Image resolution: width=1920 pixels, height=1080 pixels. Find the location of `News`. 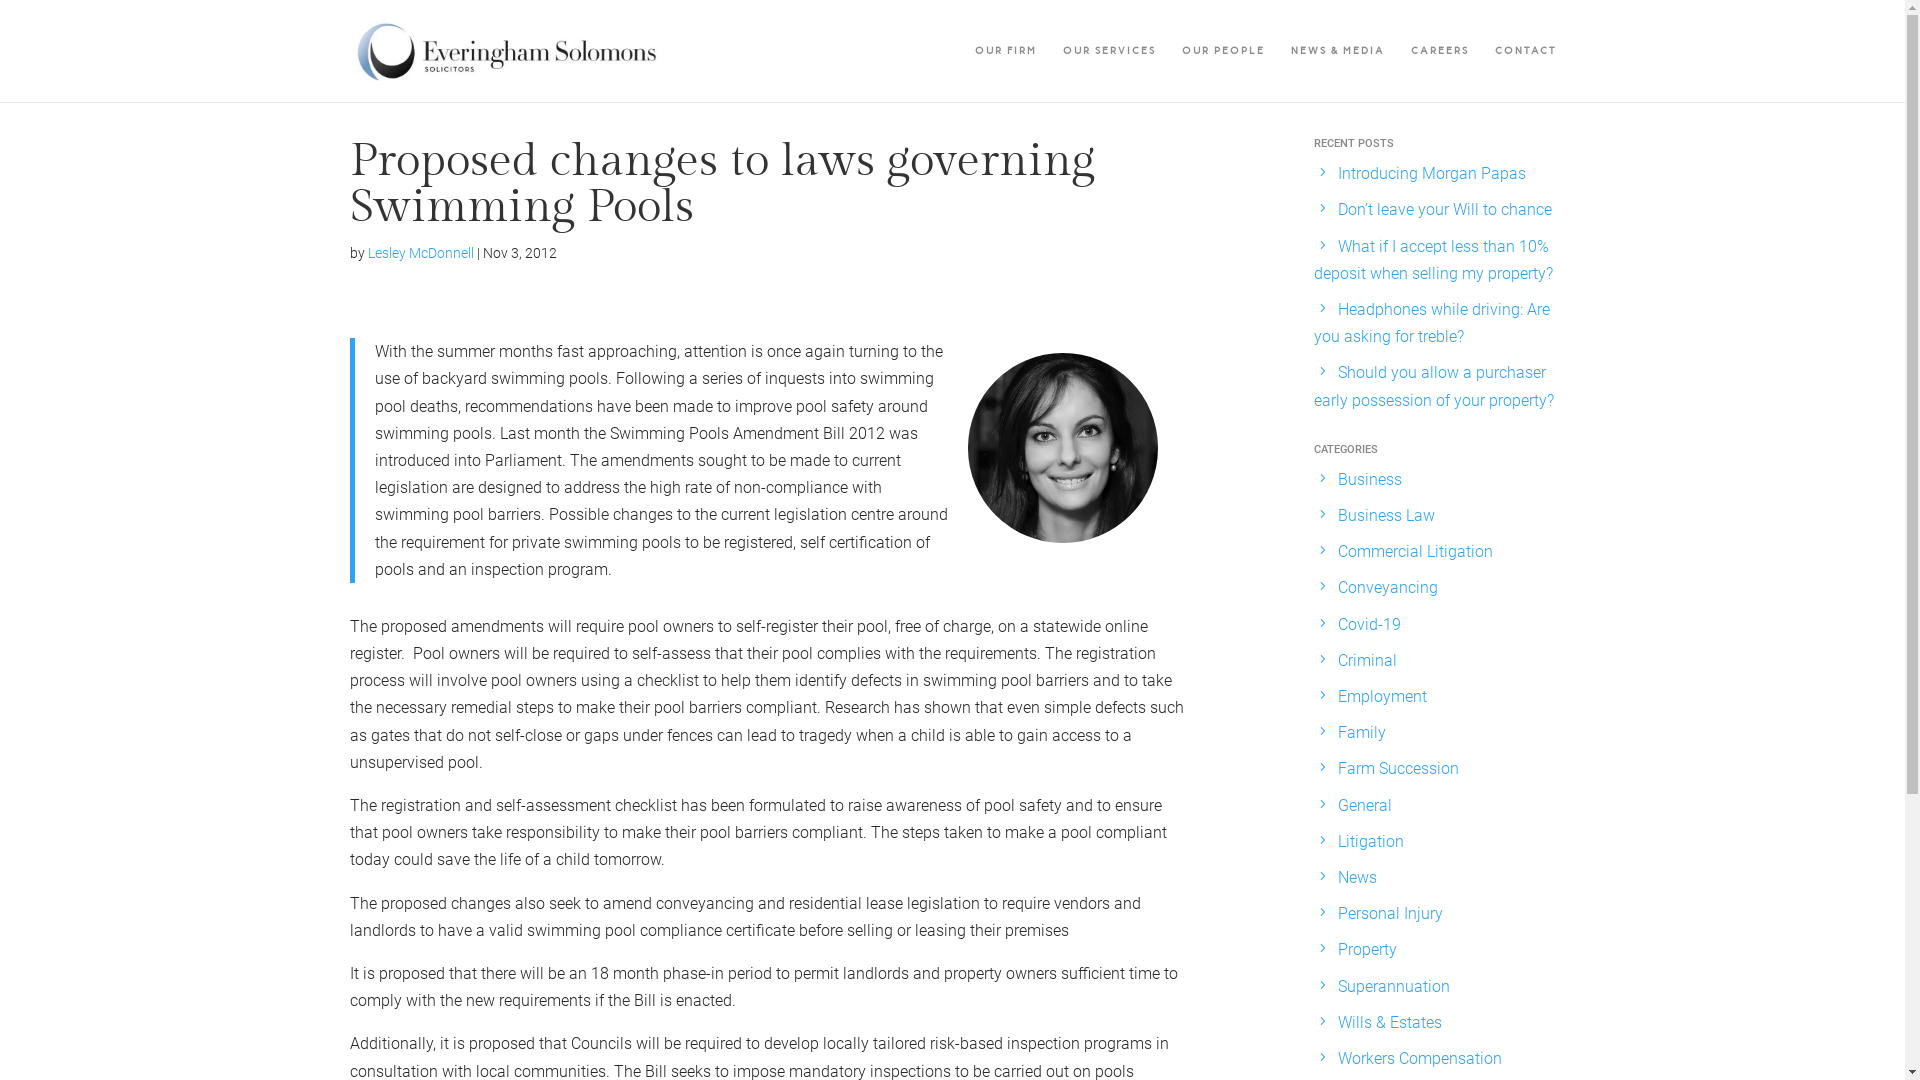

News is located at coordinates (1358, 878).